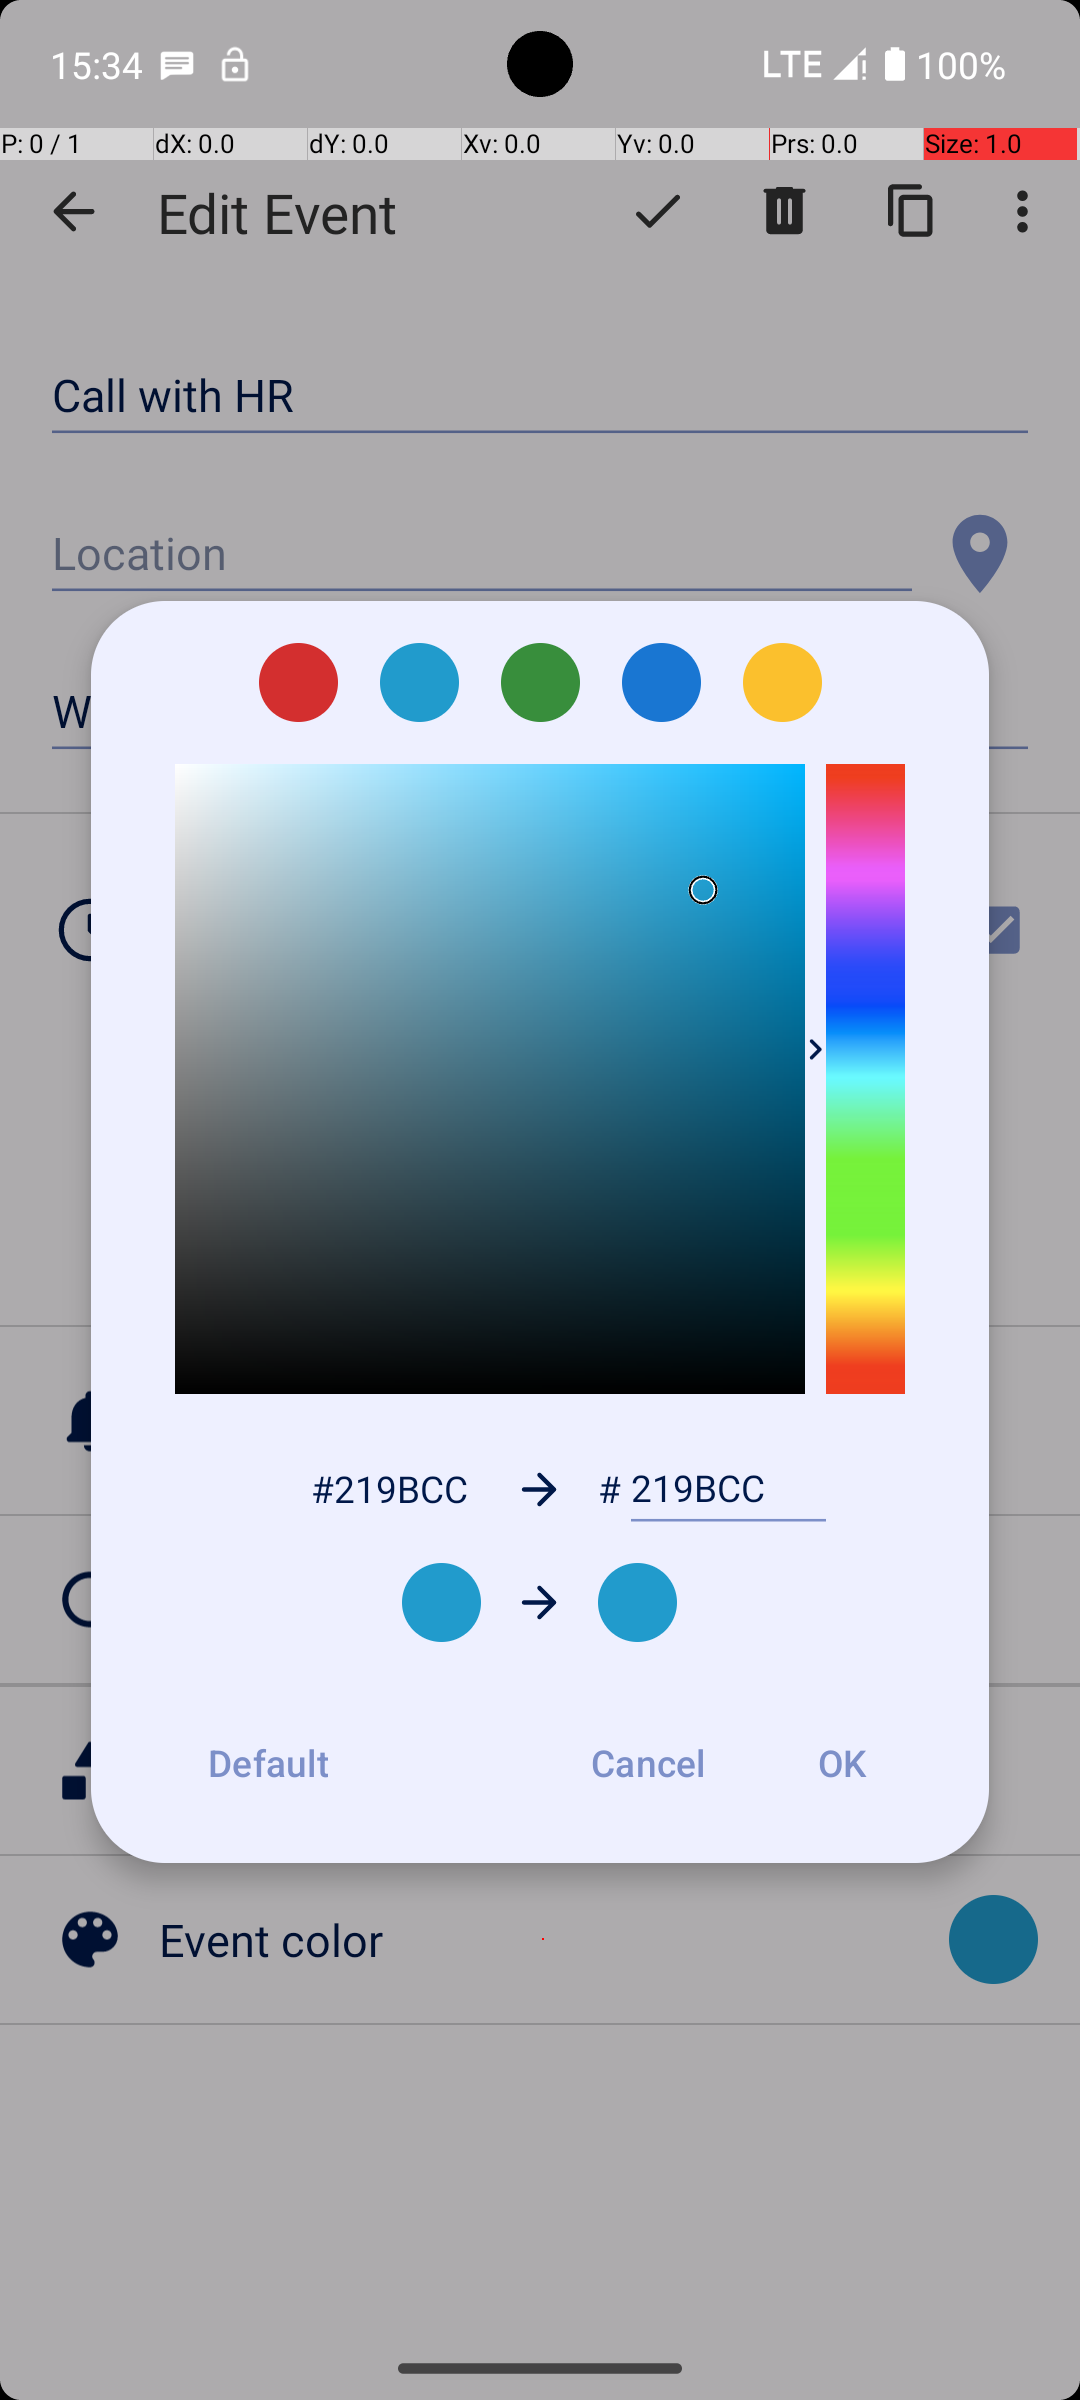  What do you see at coordinates (728, 1489) in the screenshot?
I see `219BCC` at bounding box center [728, 1489].